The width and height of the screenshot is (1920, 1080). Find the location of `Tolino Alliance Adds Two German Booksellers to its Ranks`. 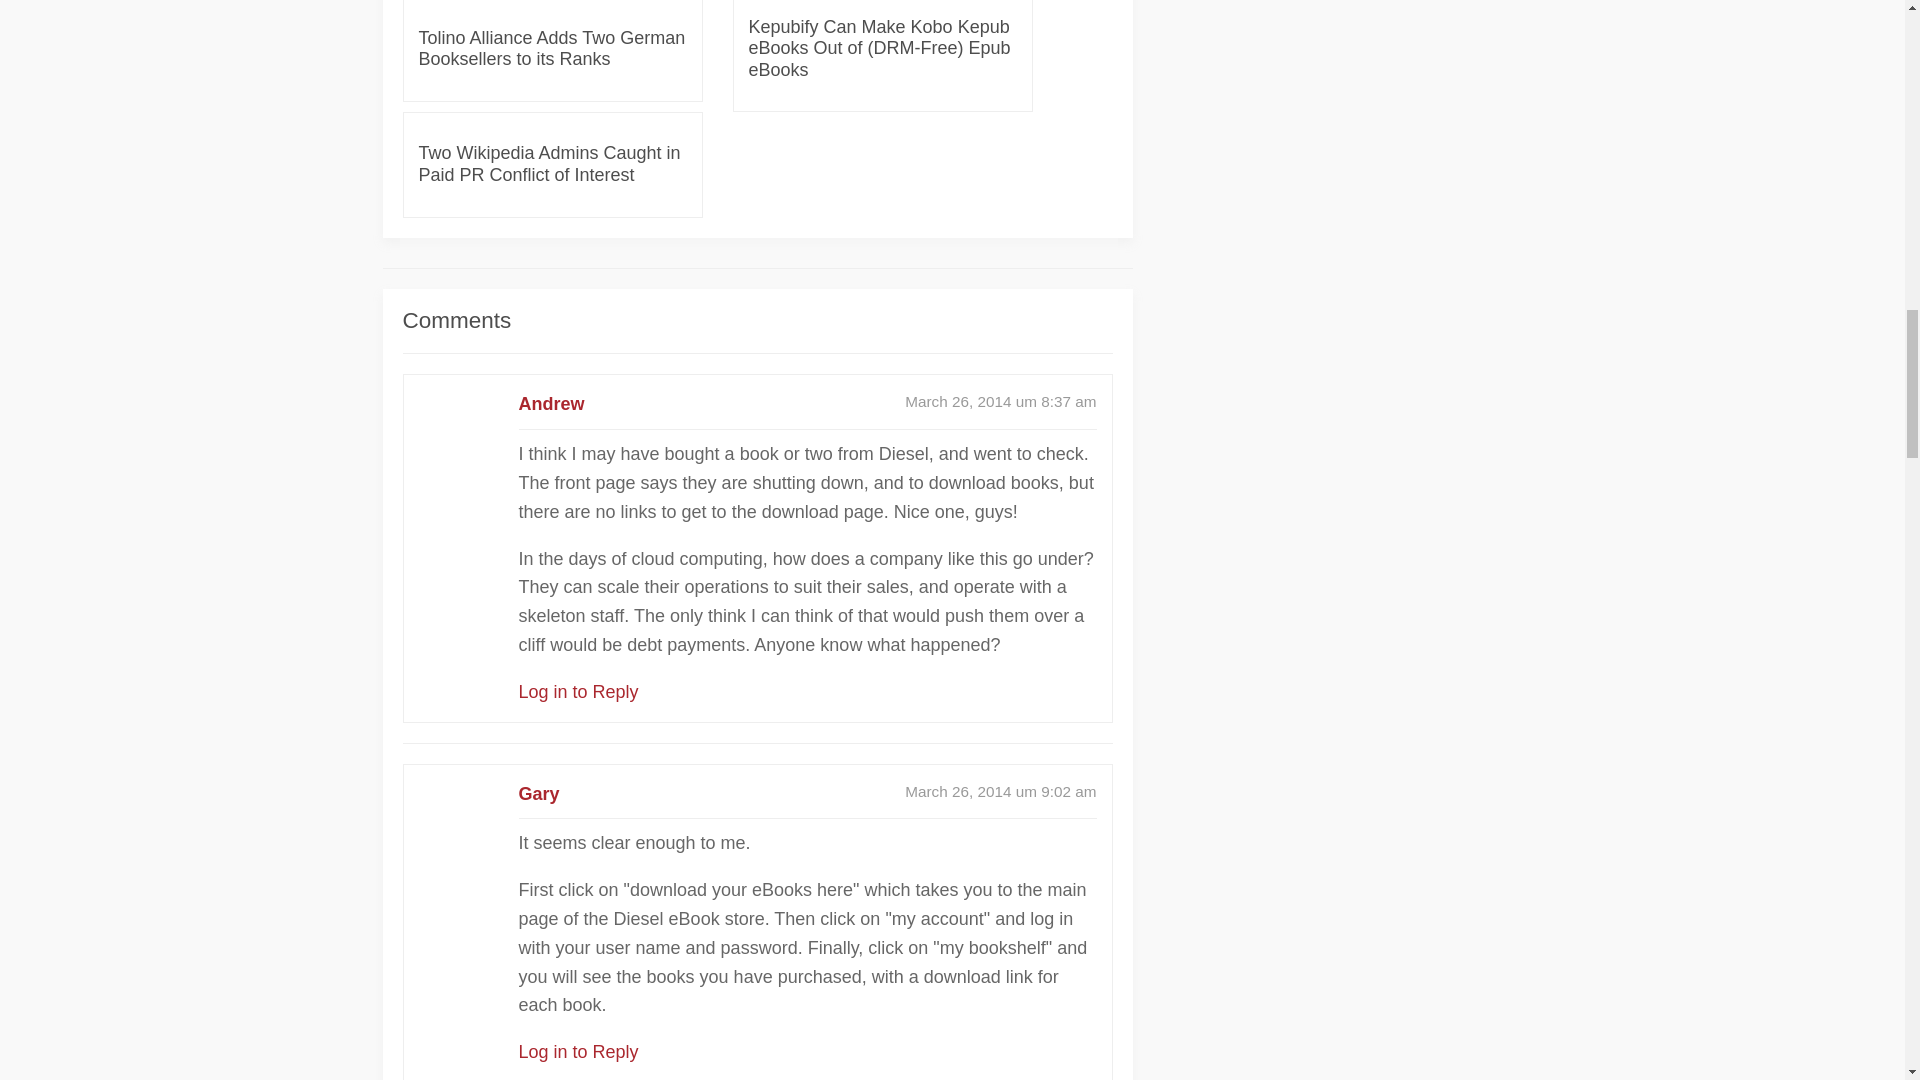

Tolino Alliance Adds Two German Booksellers to its Ranks is located at coordinates (552, 50).